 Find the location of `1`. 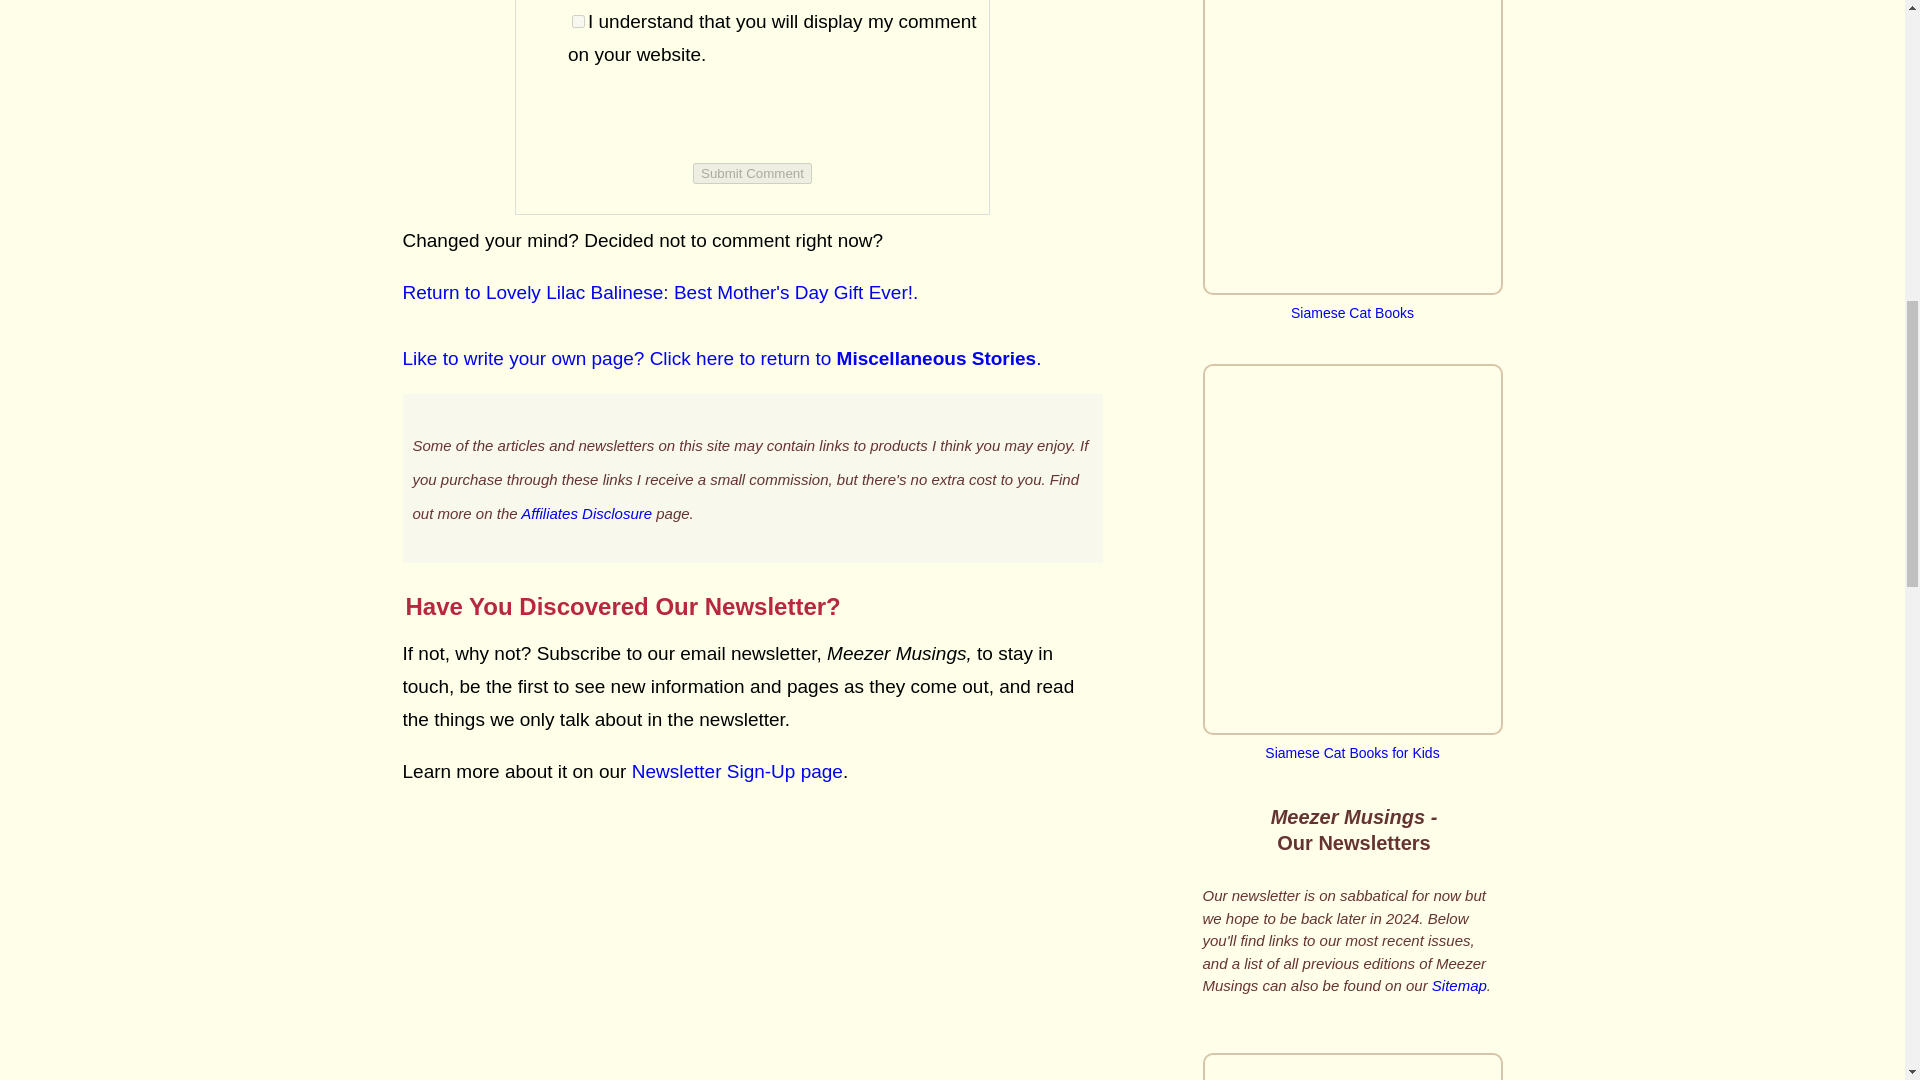

1 is located at coordinates (578, 22).